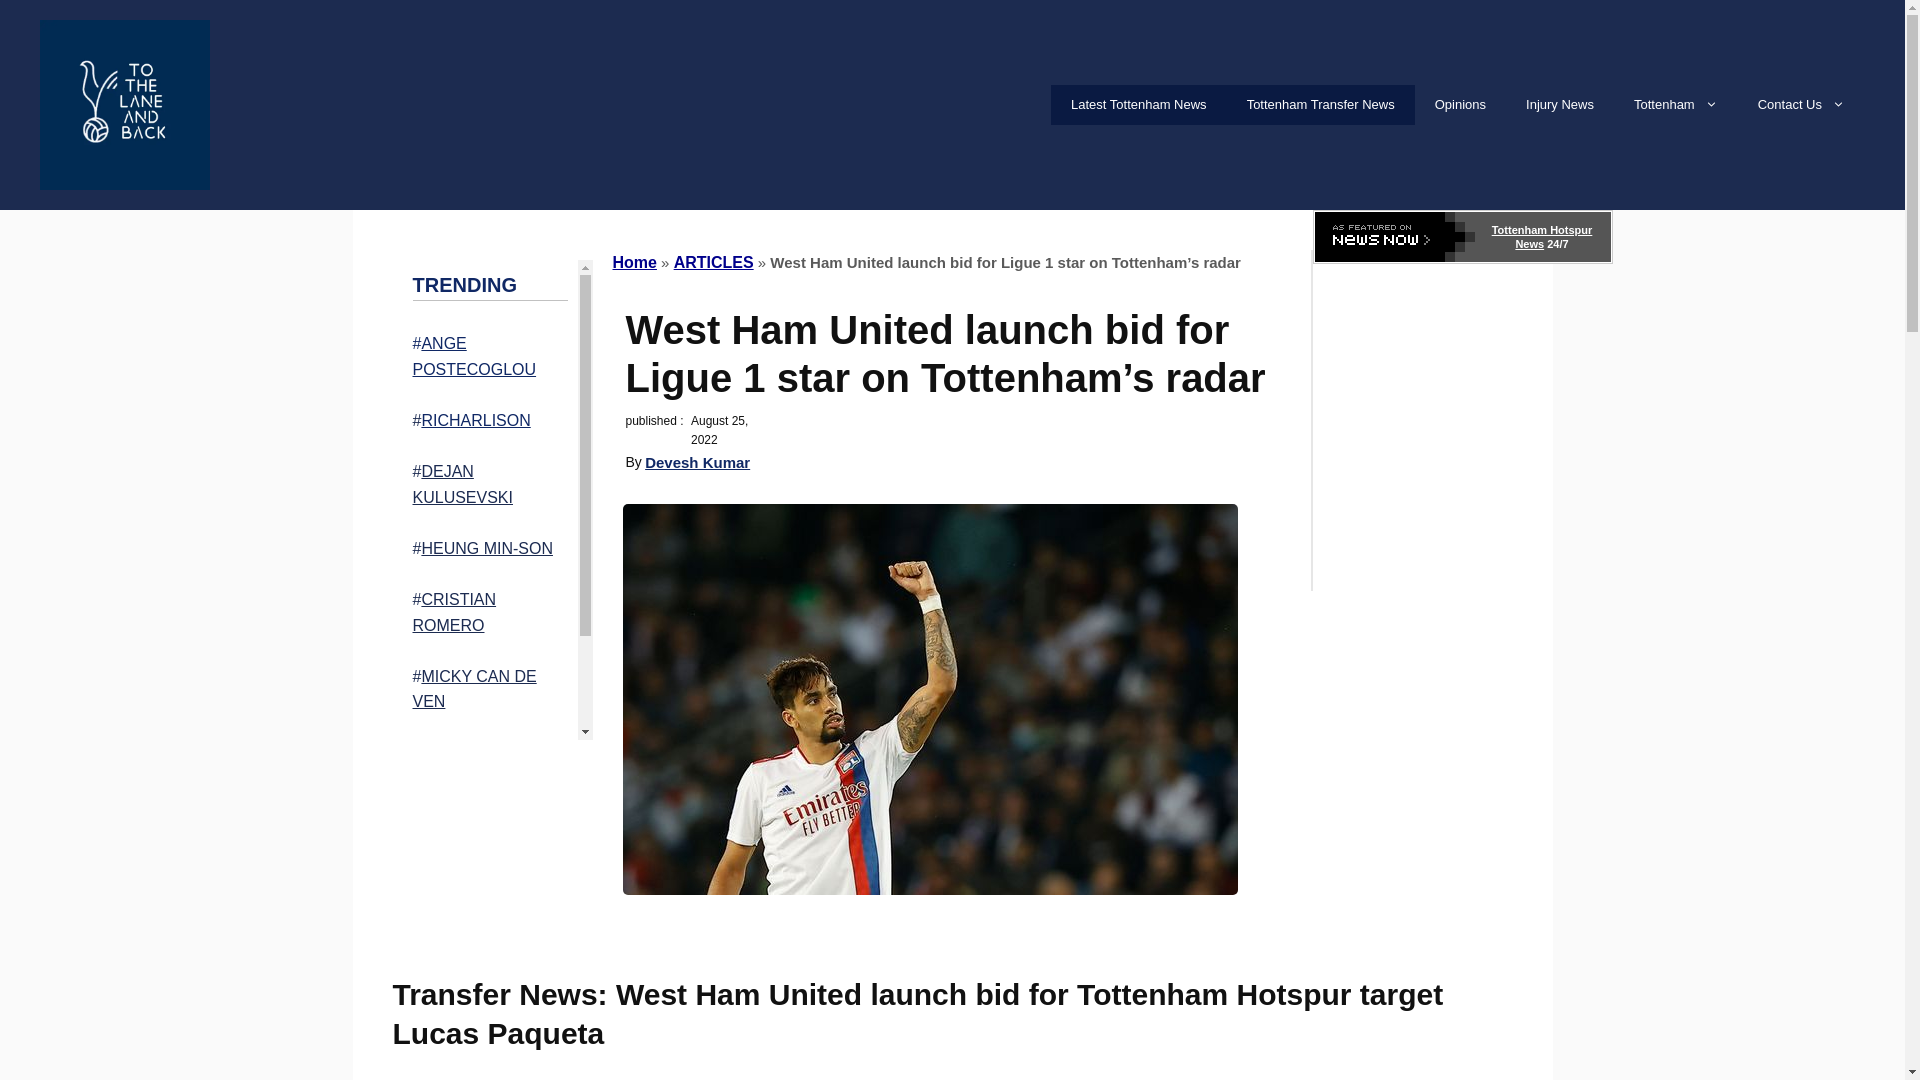 Image resolution: width=1920 pixels, height=1080 pixels. What do you see at coordinates (634, 262) in the screenshot?
I see `Home` at bounding box center [634, 262].